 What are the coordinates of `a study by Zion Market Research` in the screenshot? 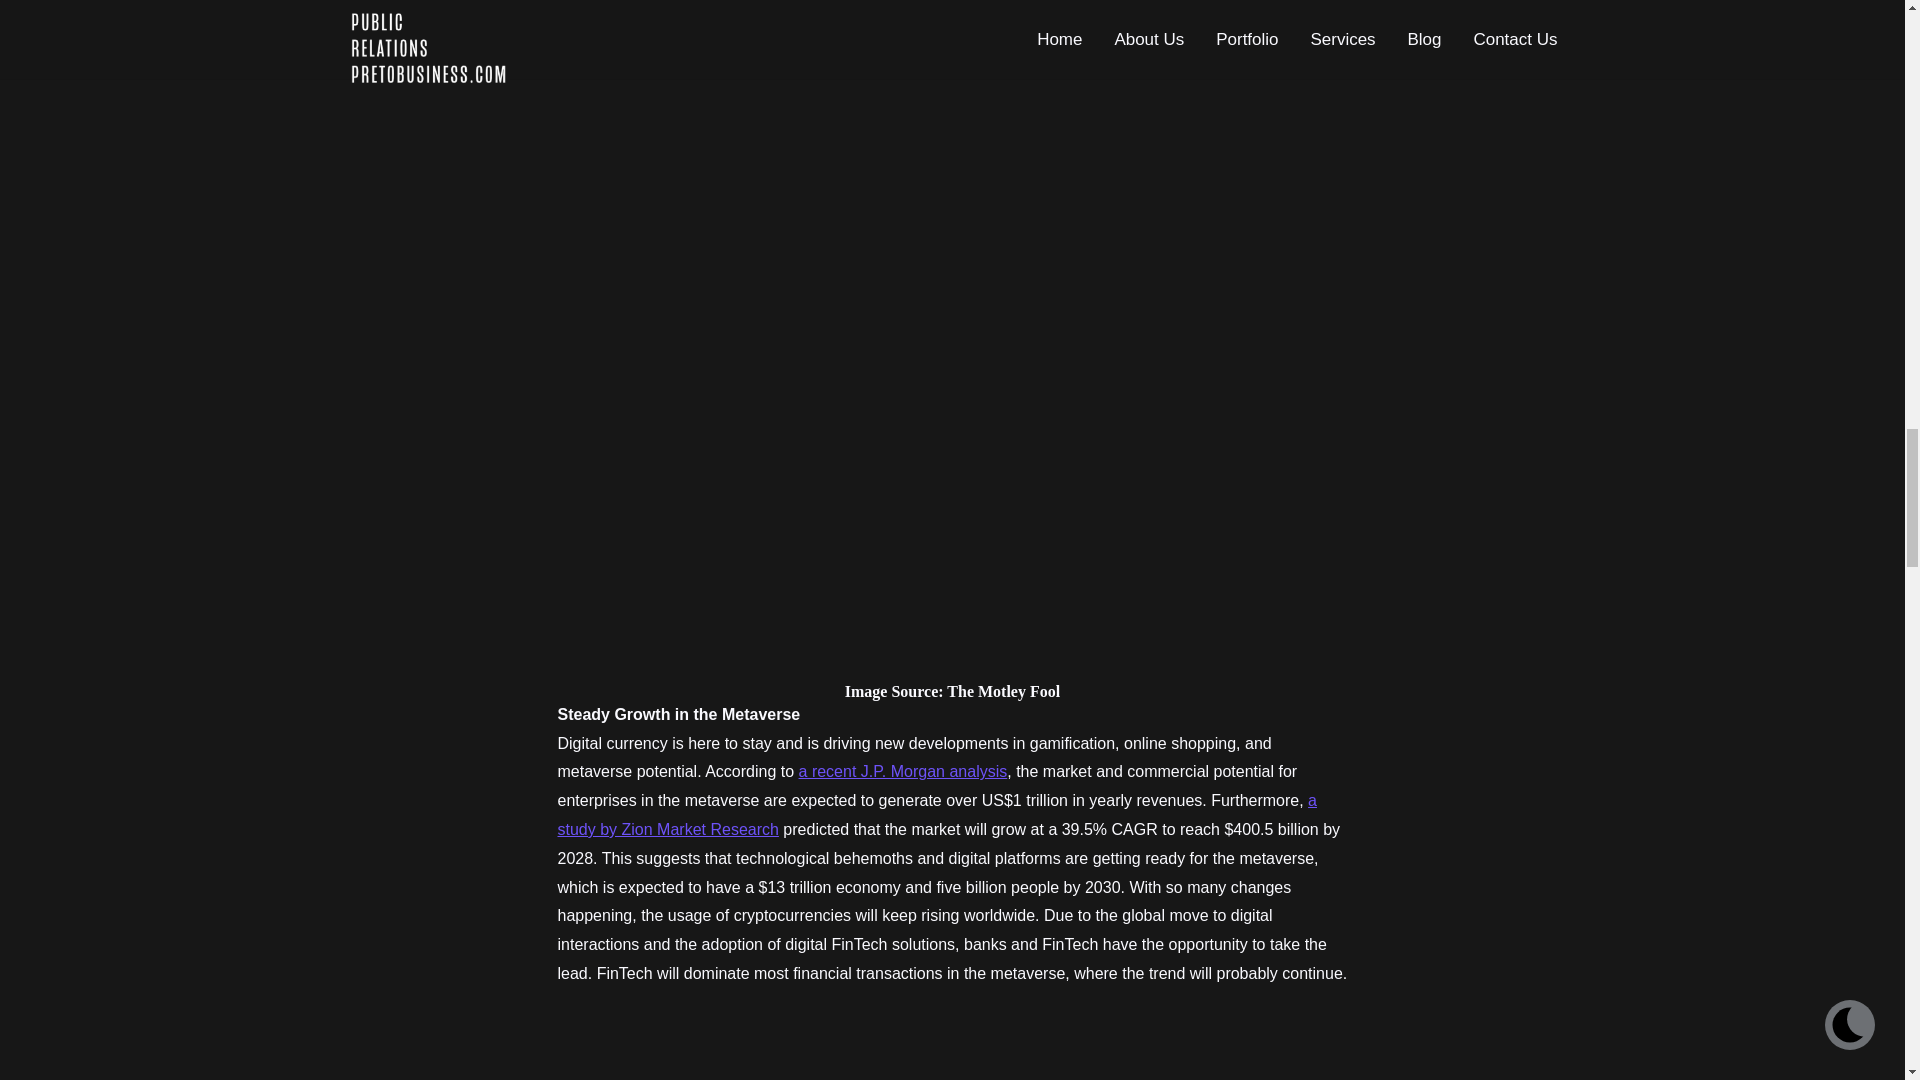 It's located at (938, 814).